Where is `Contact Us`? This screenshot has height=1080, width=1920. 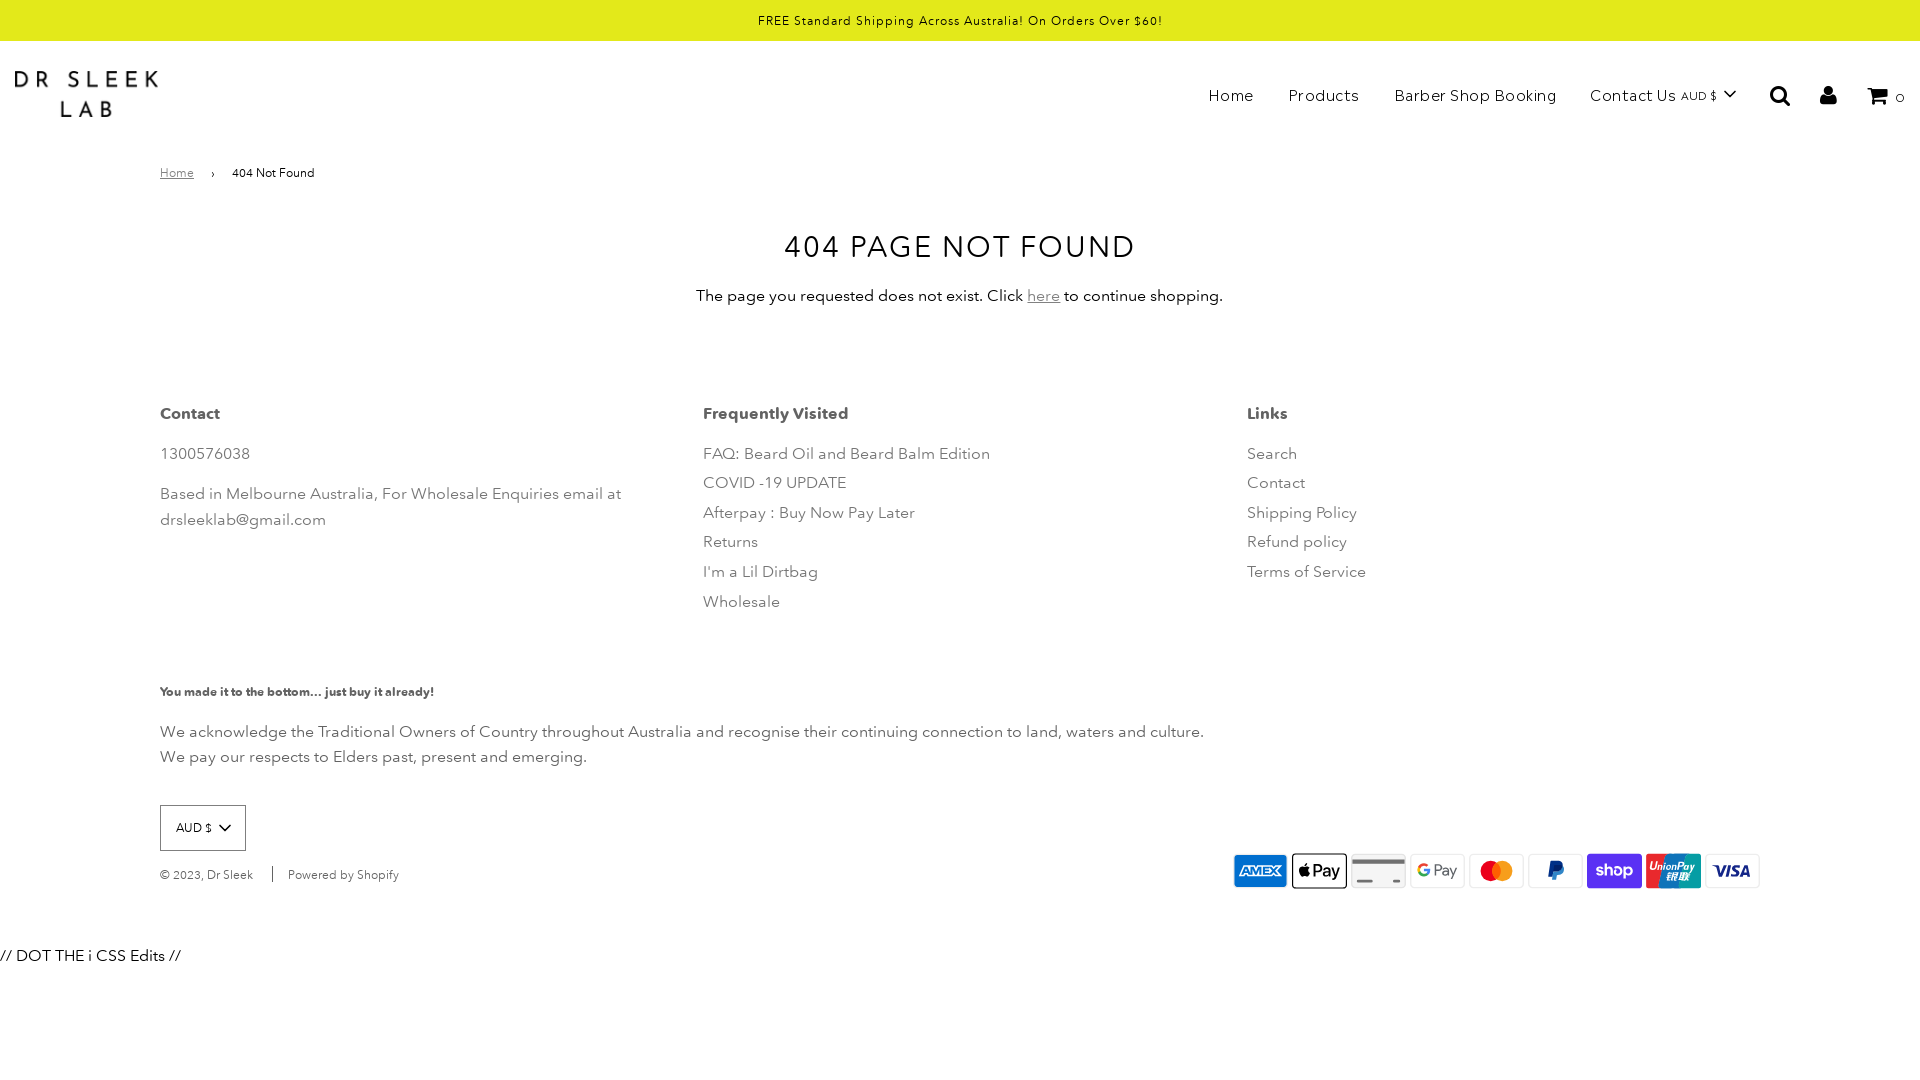
Contact Us is located at coordinates (1633, 94).